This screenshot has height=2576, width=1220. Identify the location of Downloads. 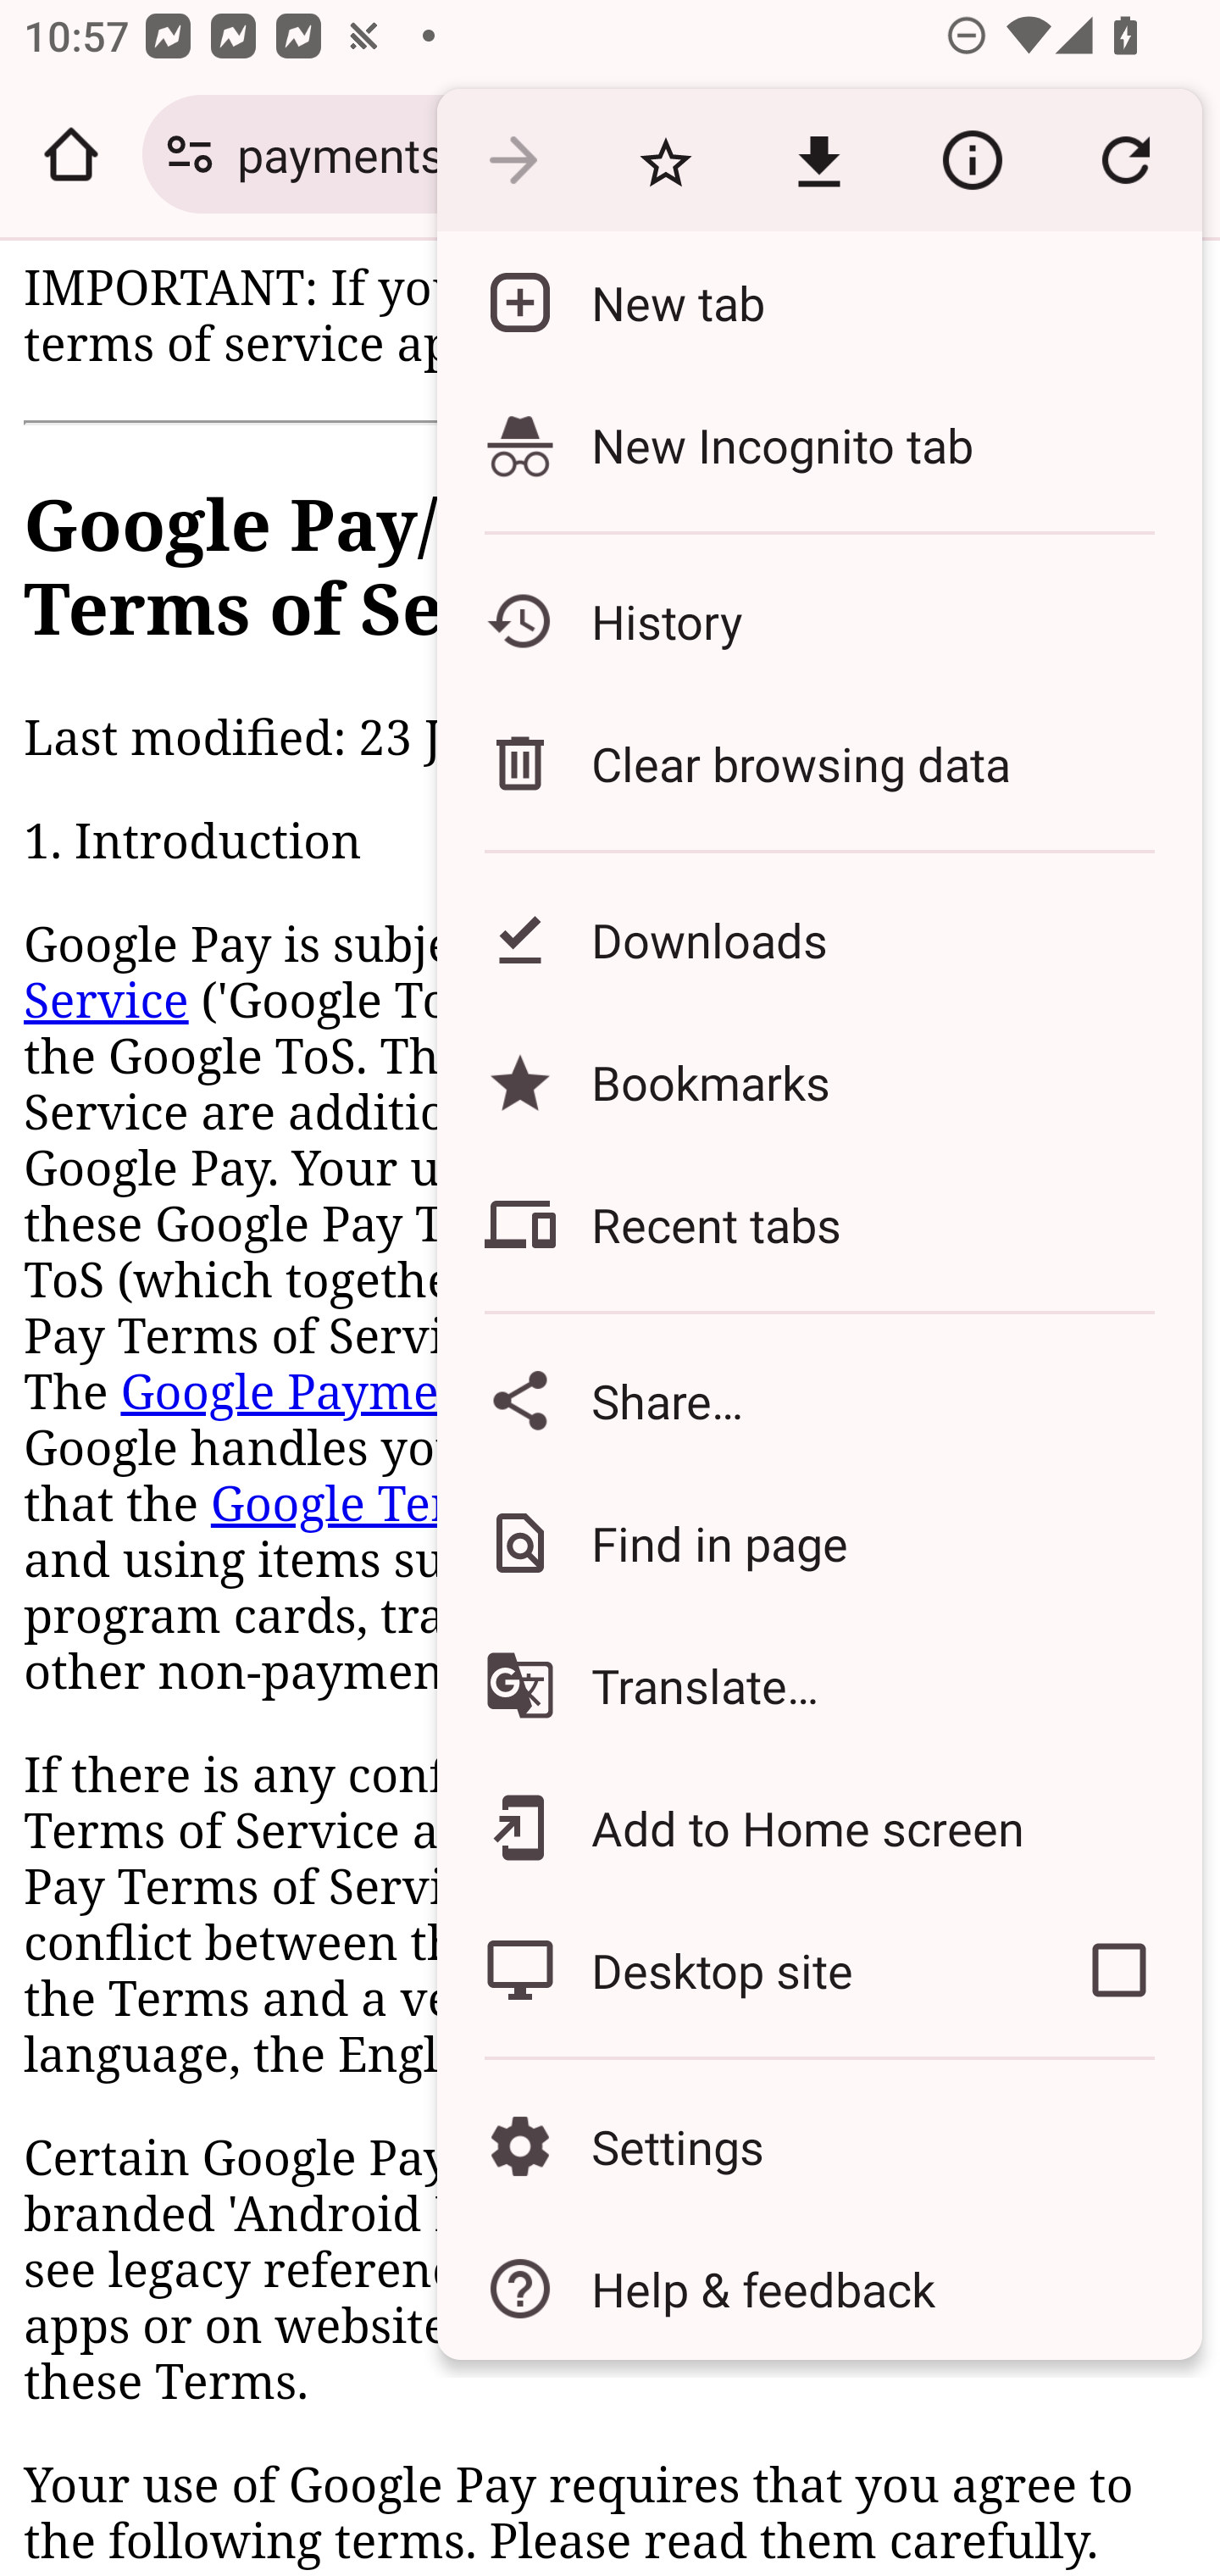
(818, 939).